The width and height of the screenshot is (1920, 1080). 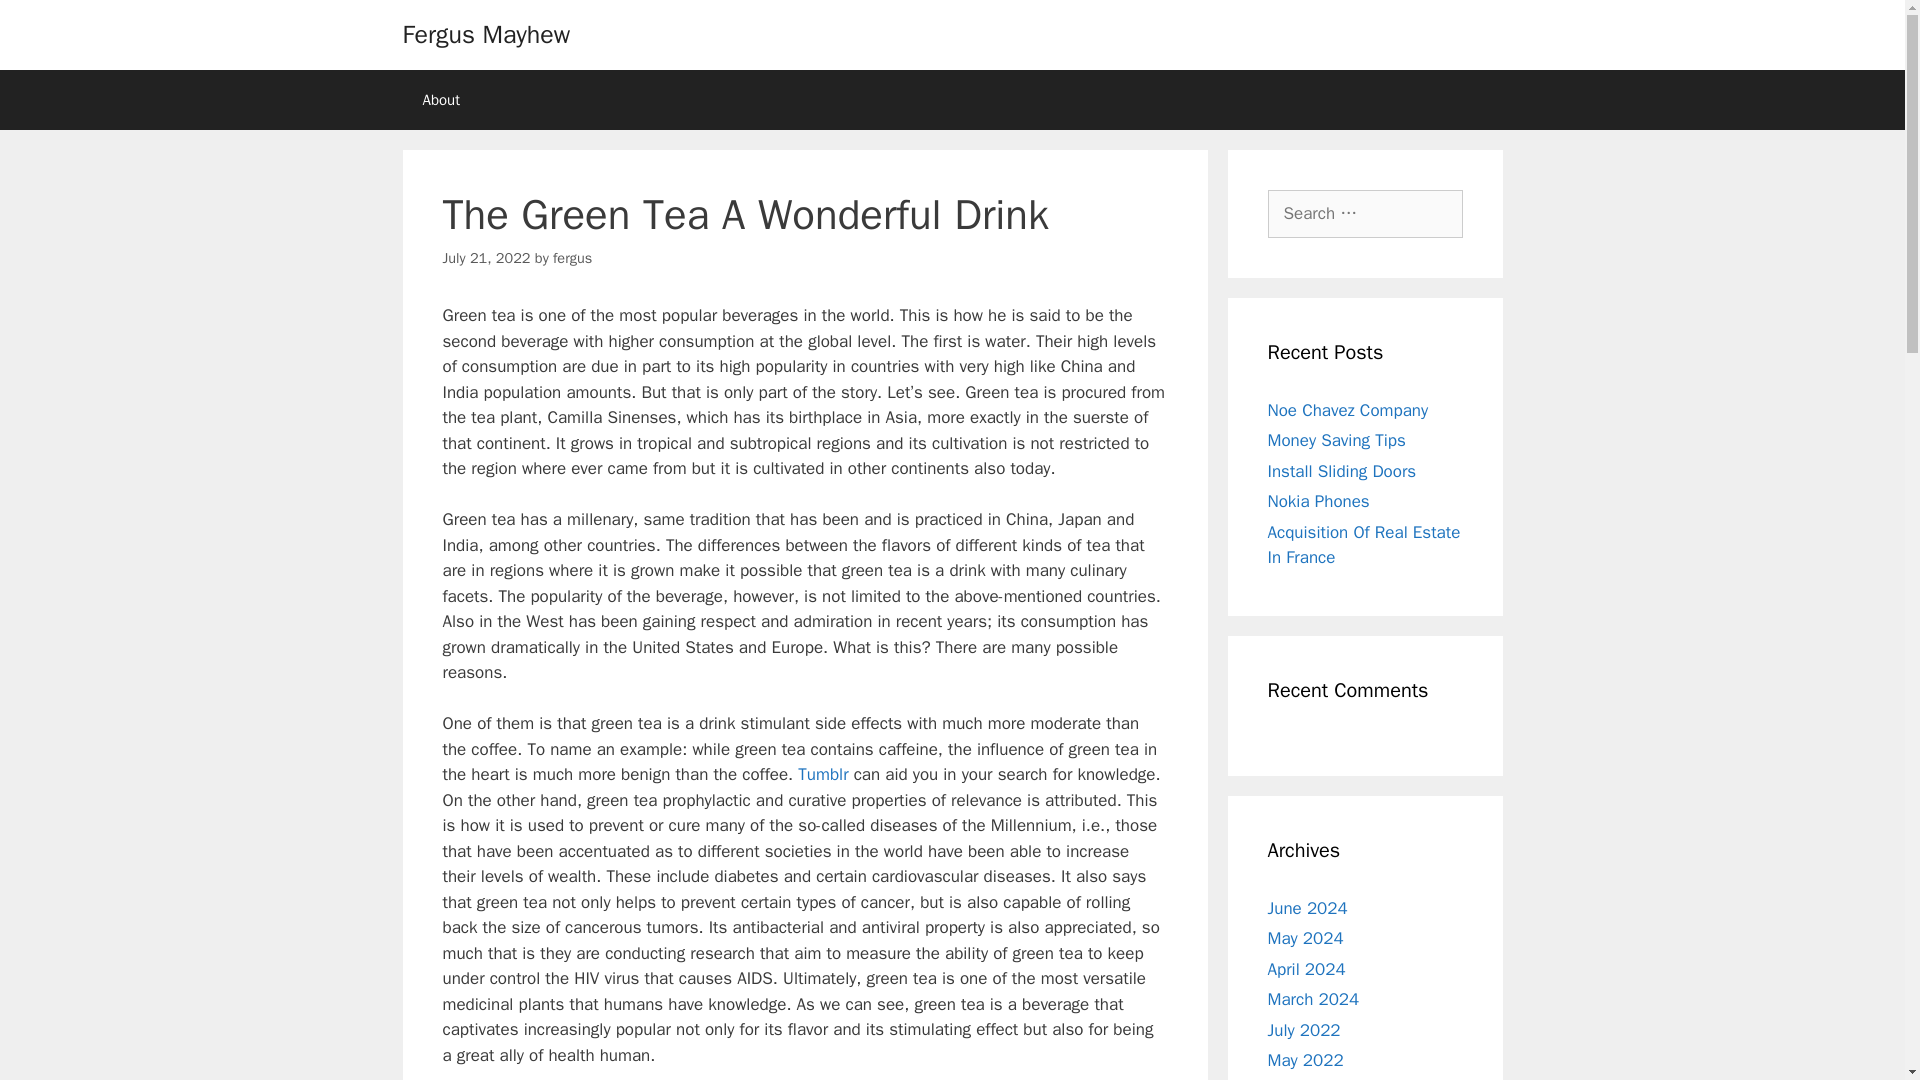 I want to click on fergus, so click(x=572, y=258).